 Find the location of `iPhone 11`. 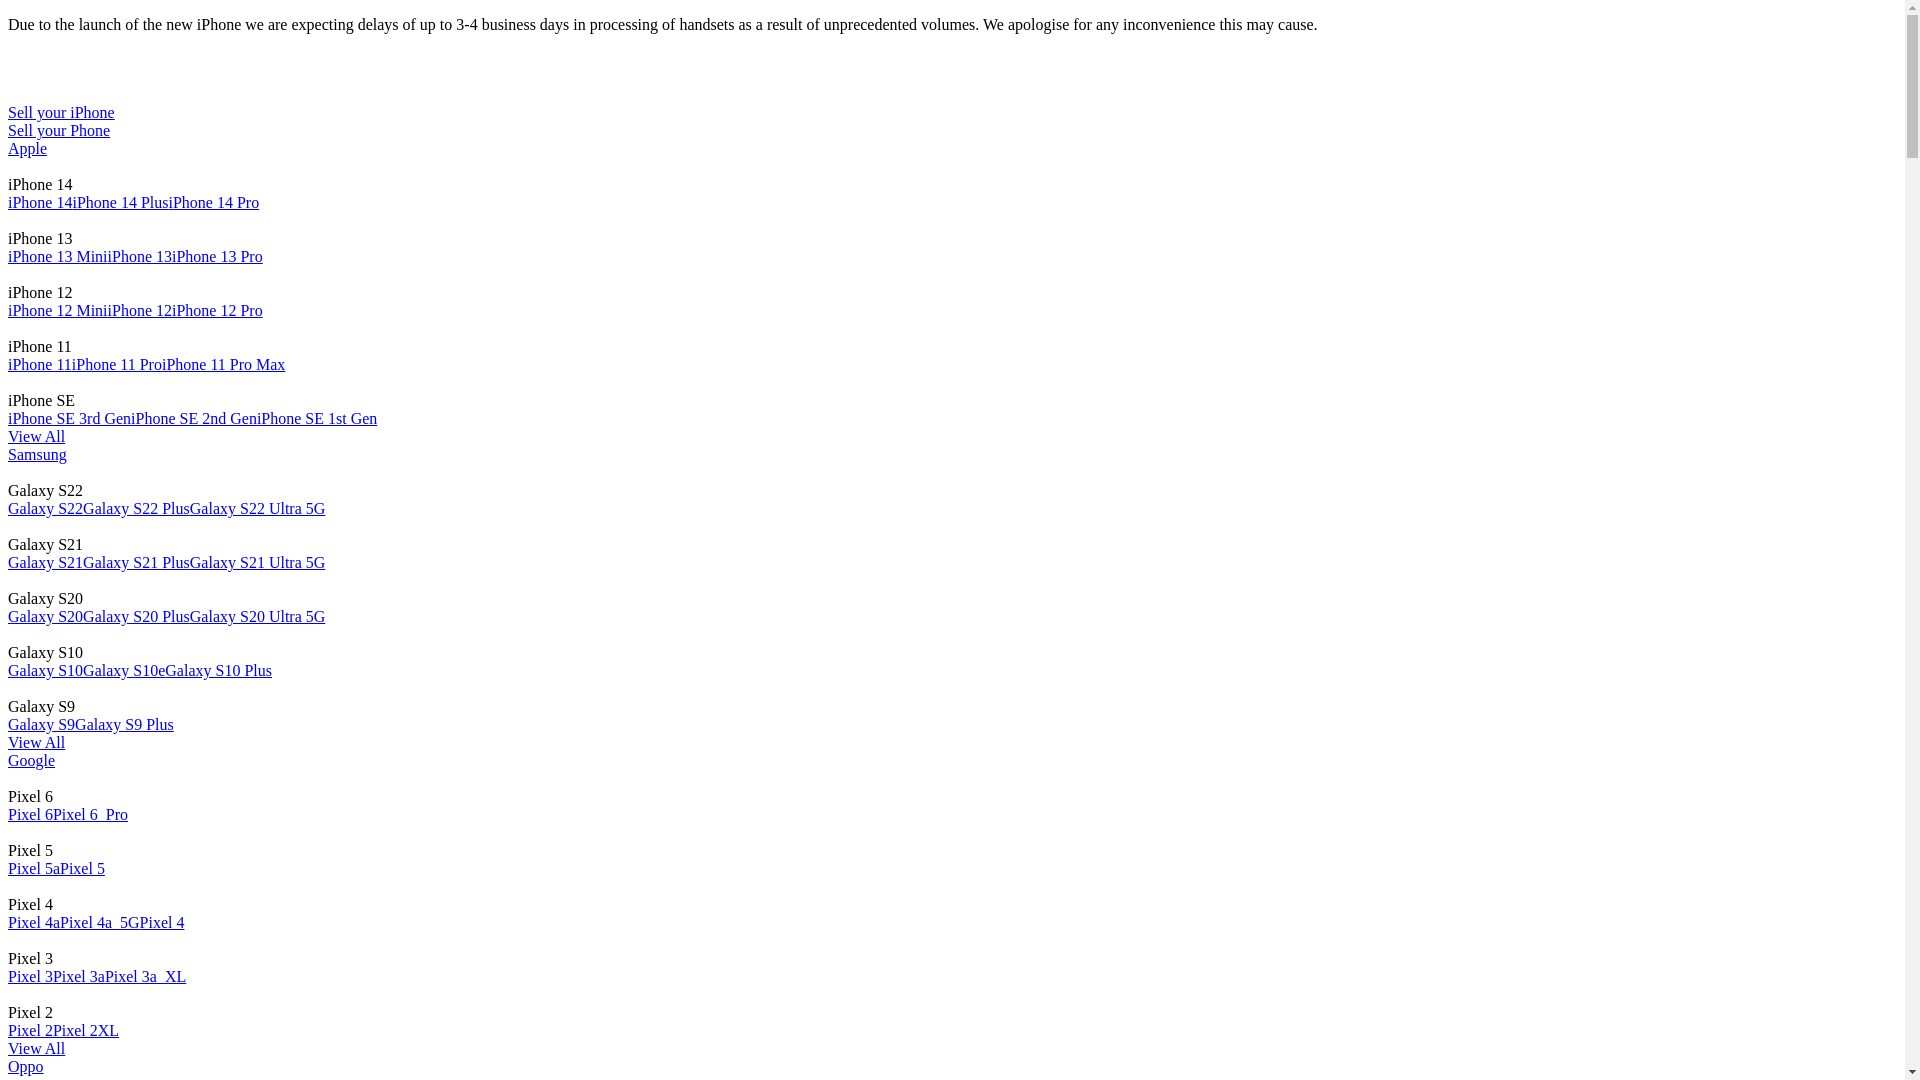

iPhone 11 is located at coordinates (40, 364).